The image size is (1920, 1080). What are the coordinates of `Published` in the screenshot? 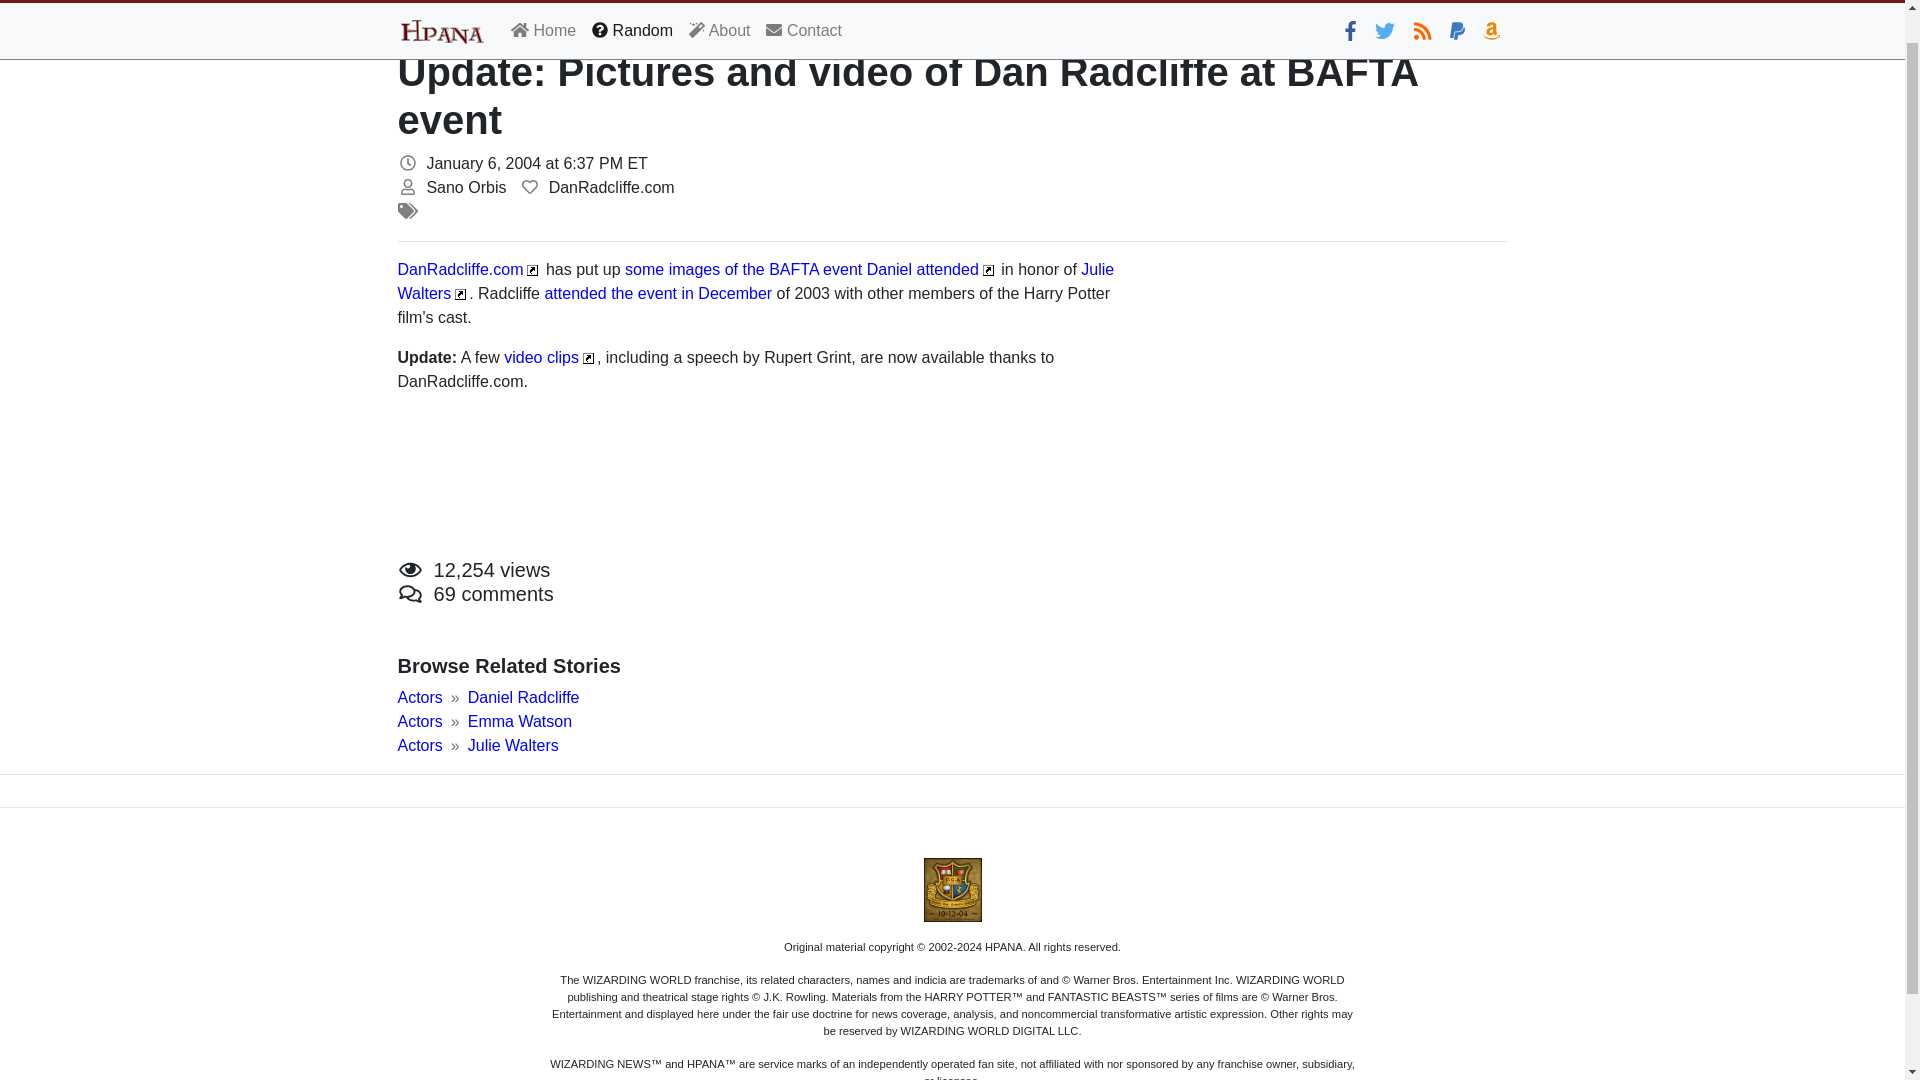 It's located at (408, 162).